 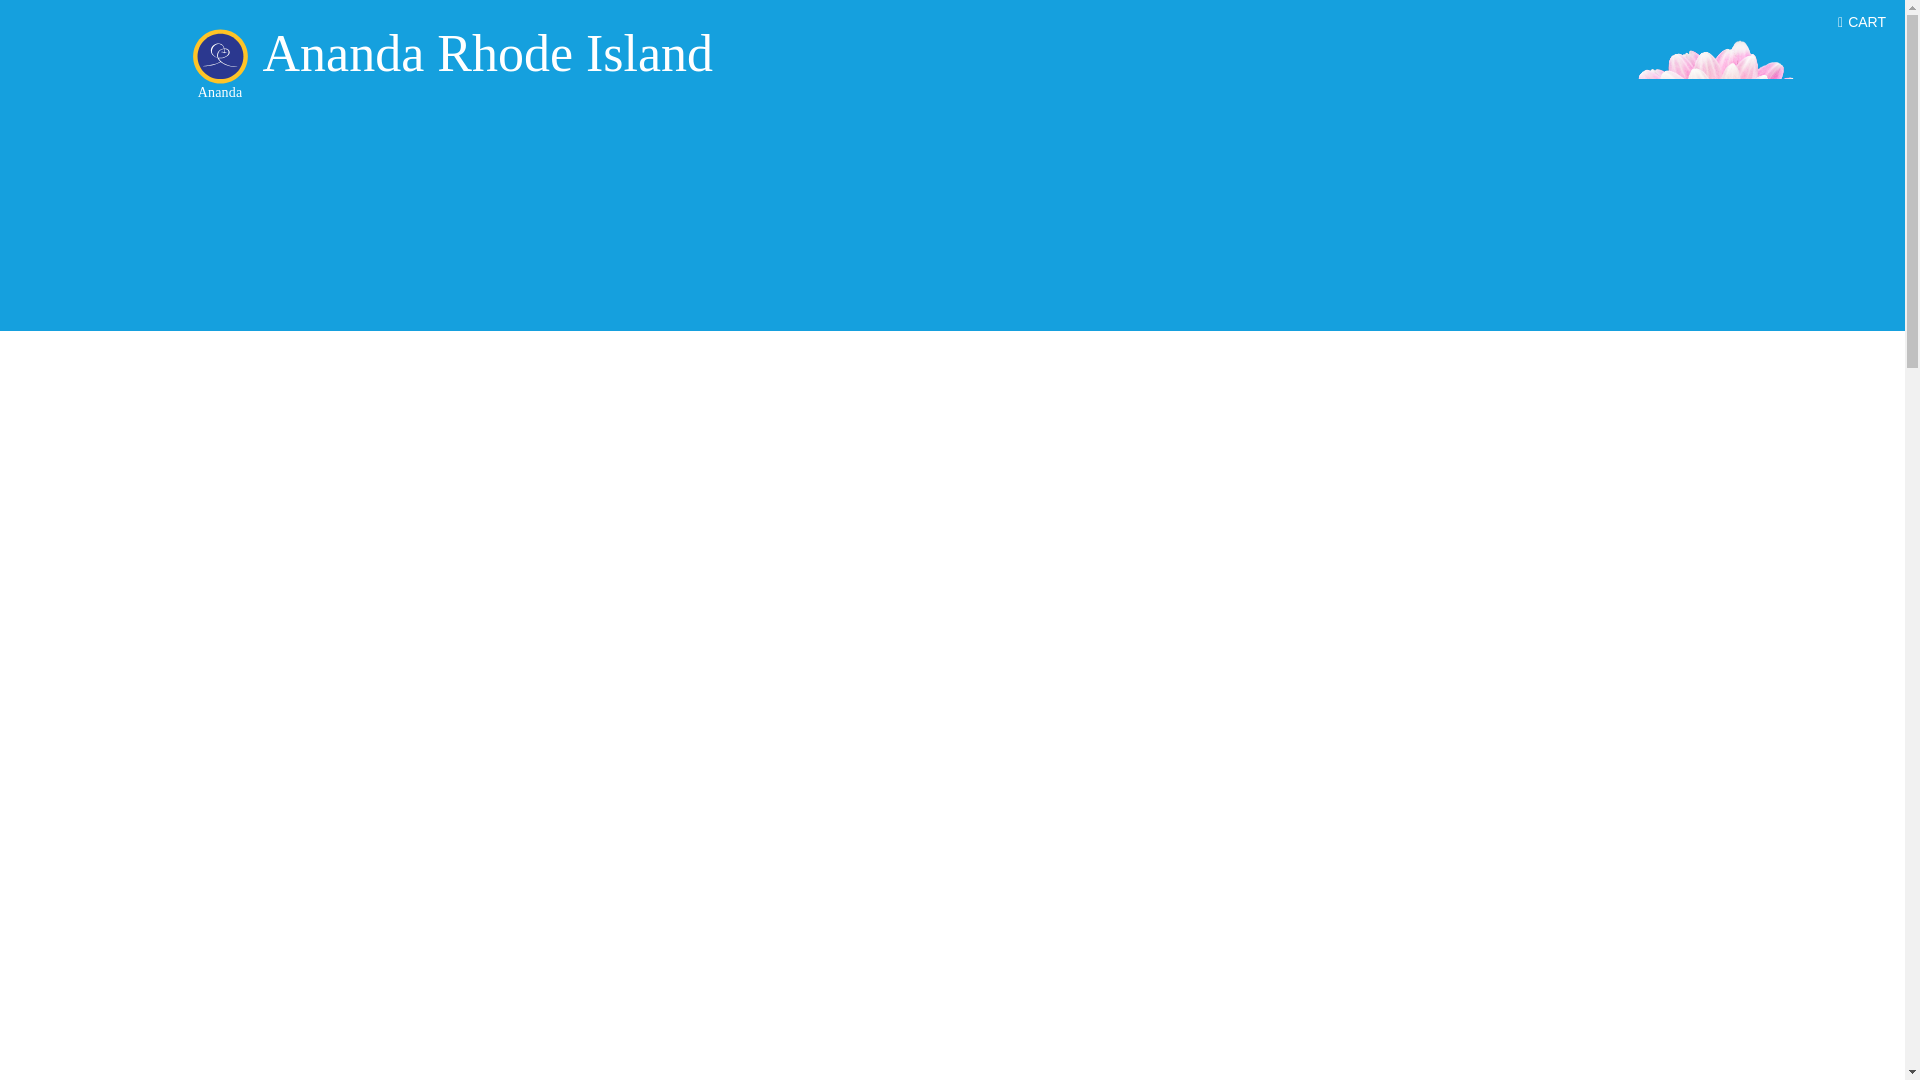 I want to click on Home, so click(x=218, y=57).